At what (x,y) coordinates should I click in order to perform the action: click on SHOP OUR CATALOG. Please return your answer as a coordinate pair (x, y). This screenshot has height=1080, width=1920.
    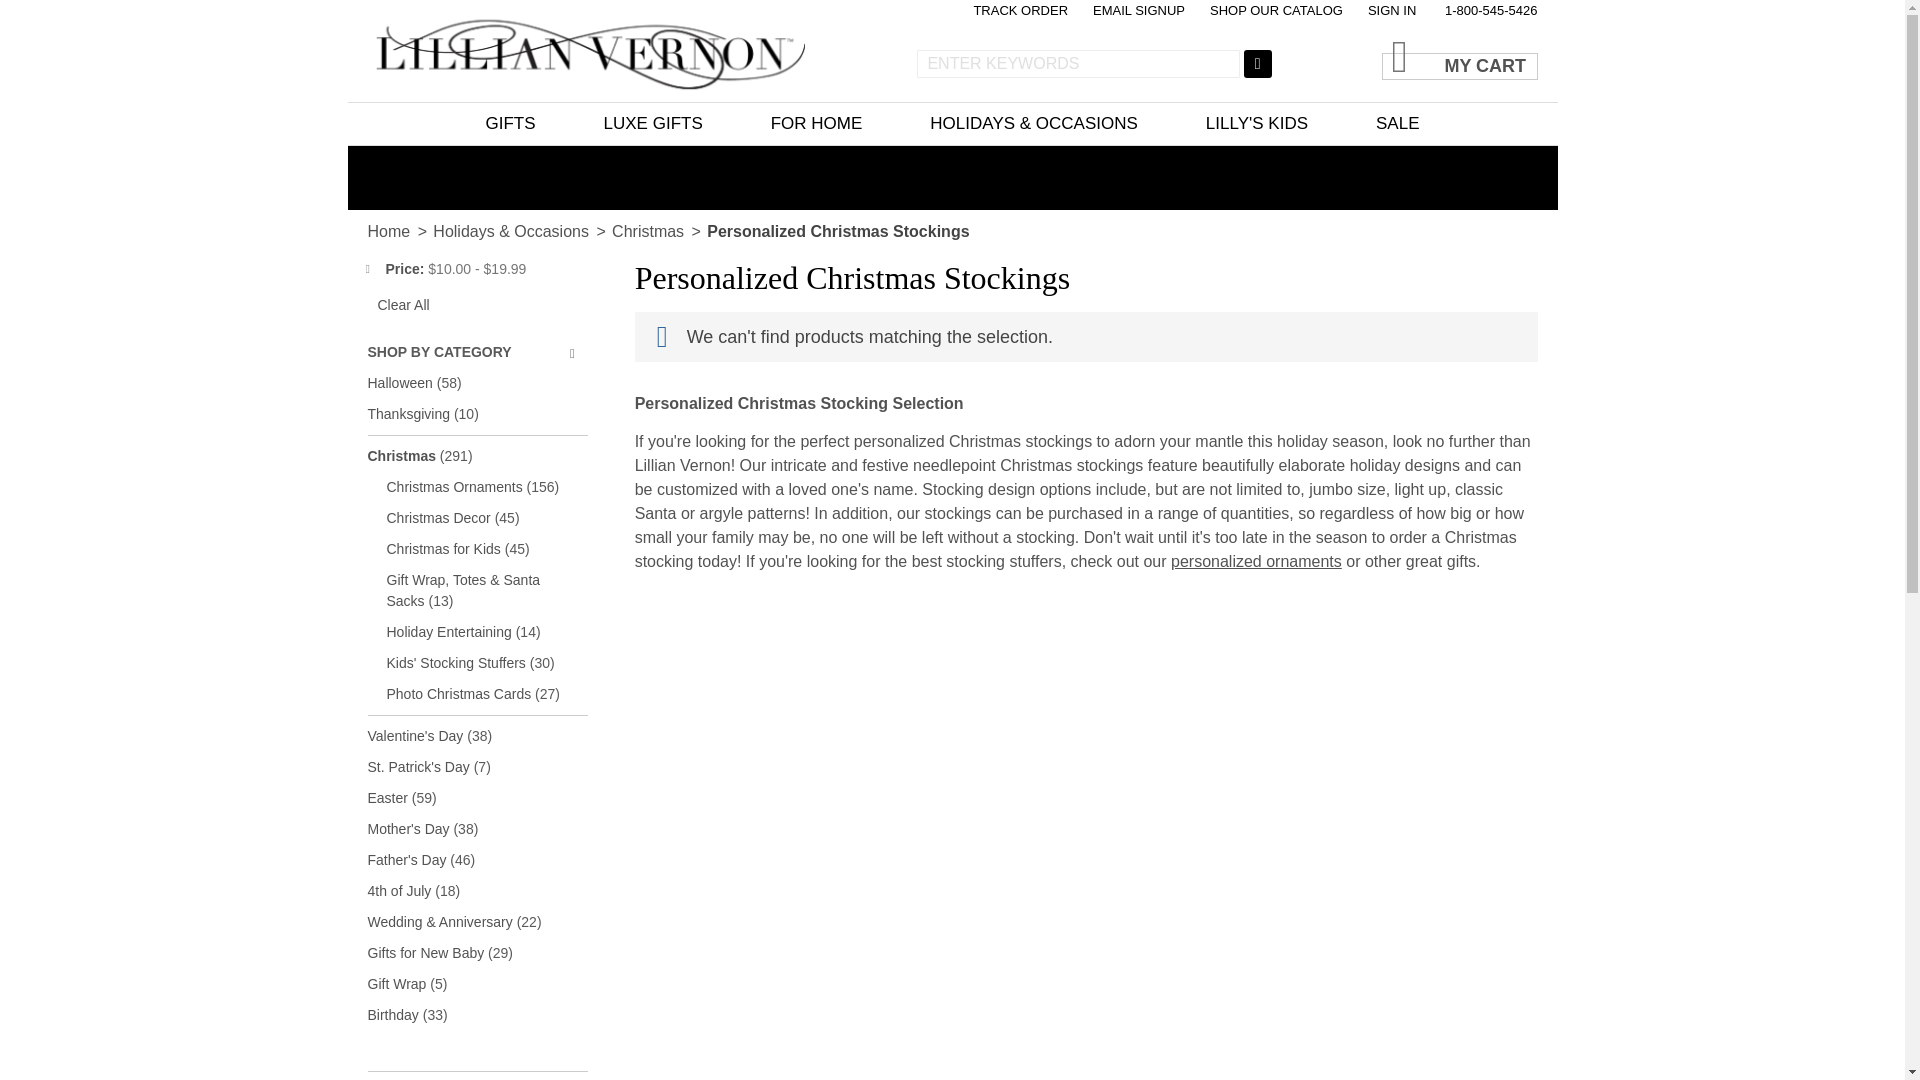
    Looking at the image, I should click on (1276, 11).